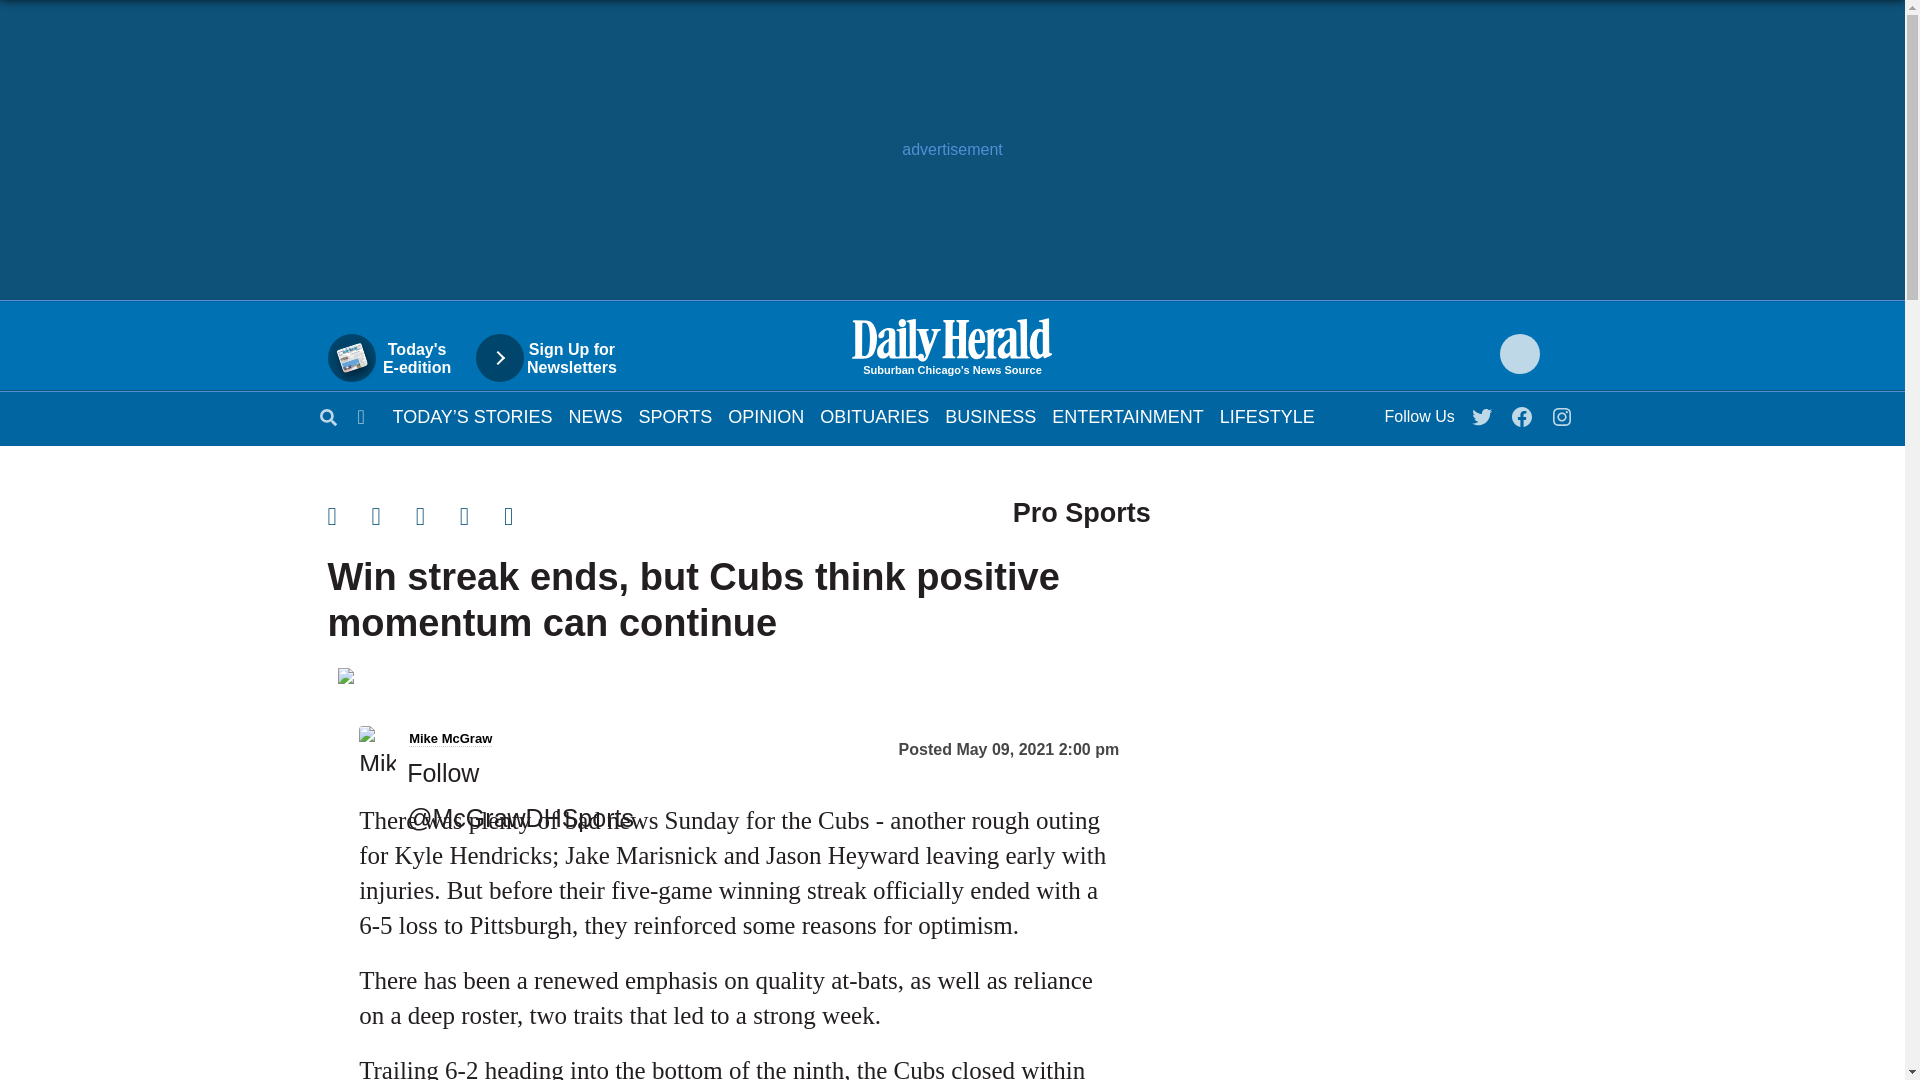 This screenshot has width=1920, height=1080. What do you see at coordinates (472, 416) in the screenshot?
I see `Sports` at bounding box center [472, 416].